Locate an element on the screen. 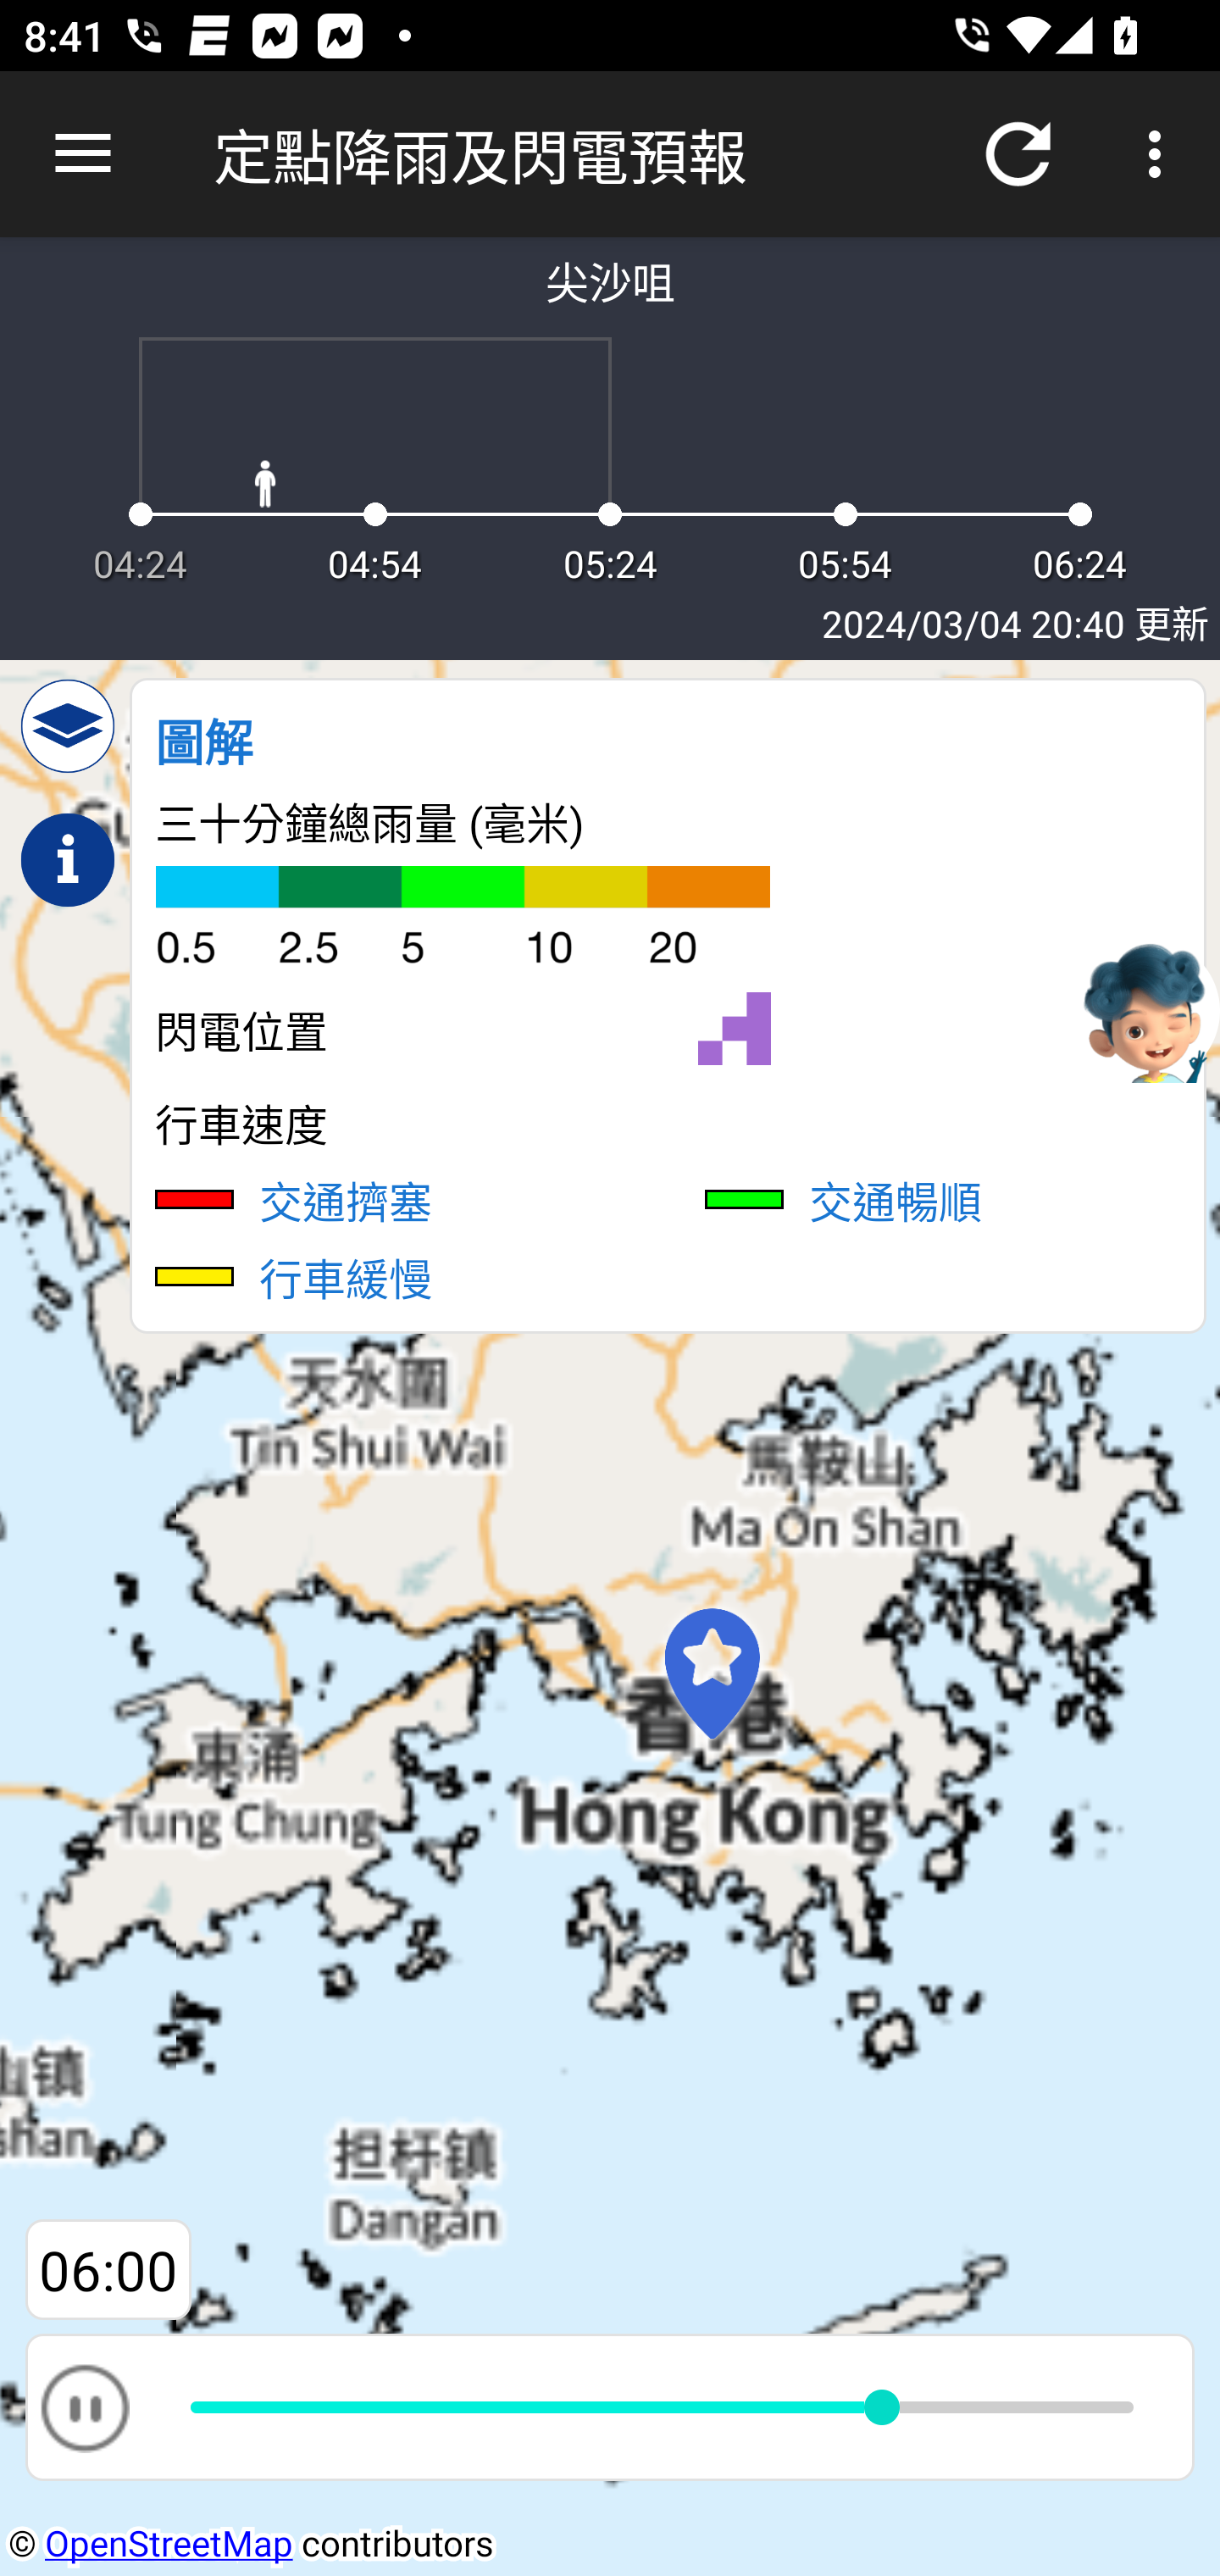 The width and height of the screenshot is (1220, 2576). 已選擇 說明 is located at coordinates (68, 860).